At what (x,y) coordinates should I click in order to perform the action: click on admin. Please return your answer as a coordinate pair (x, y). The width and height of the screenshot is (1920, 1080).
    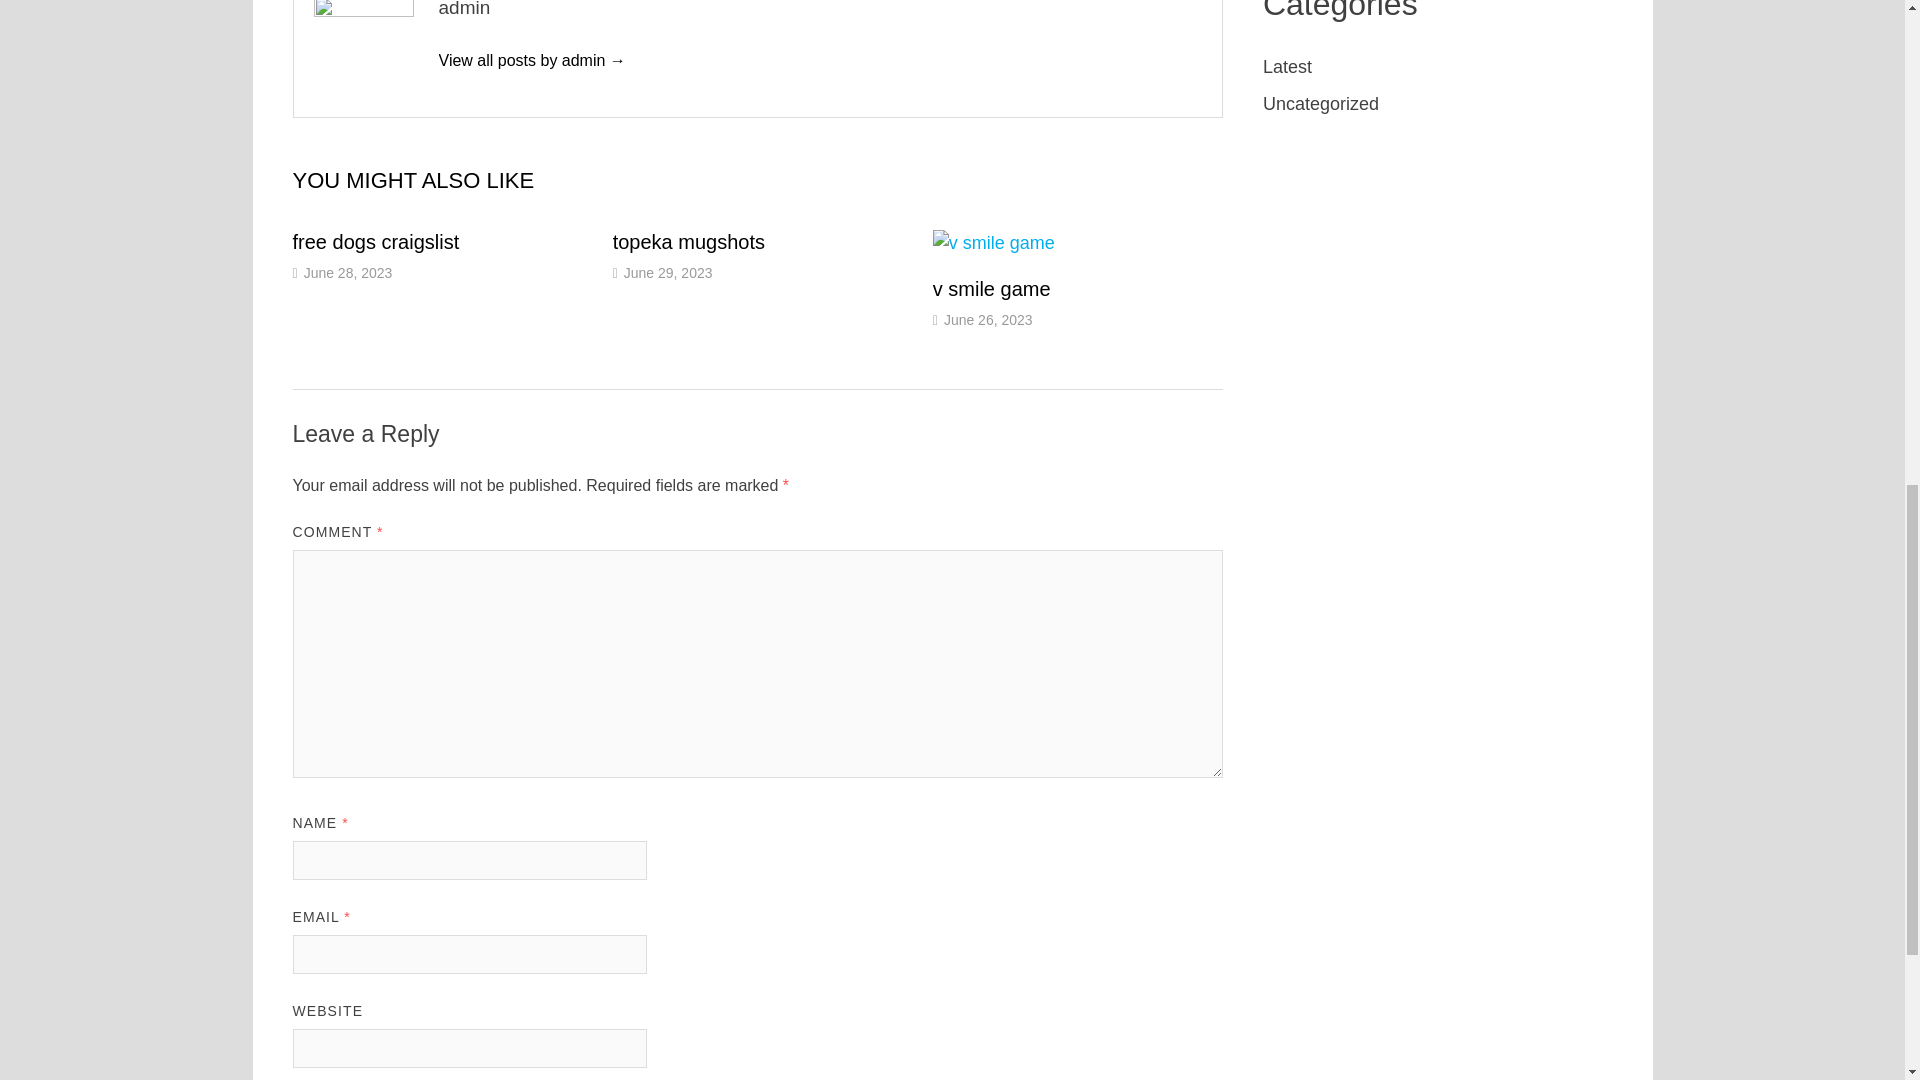
    Looking at the image, I should click on (531, 60).